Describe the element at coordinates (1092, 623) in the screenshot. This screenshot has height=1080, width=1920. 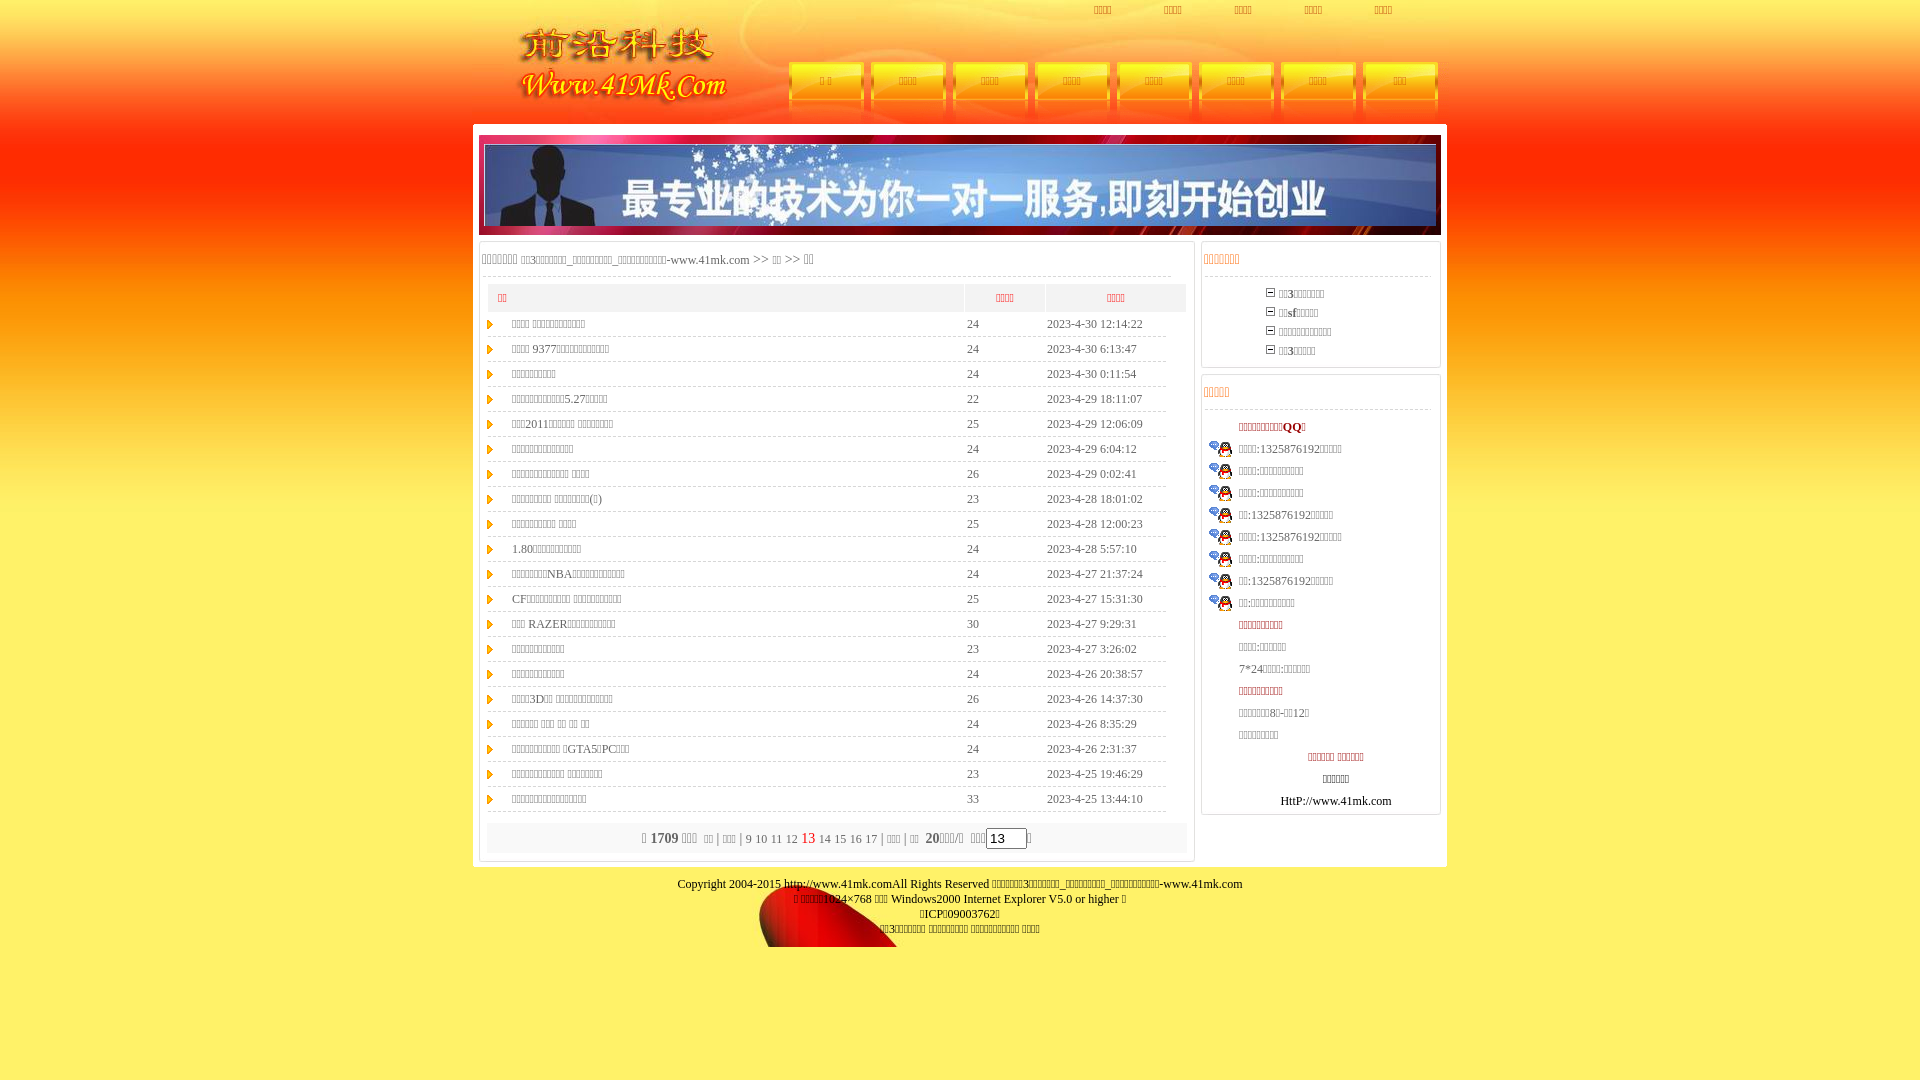
I see `2023-4-27 9:29:31` at that location.